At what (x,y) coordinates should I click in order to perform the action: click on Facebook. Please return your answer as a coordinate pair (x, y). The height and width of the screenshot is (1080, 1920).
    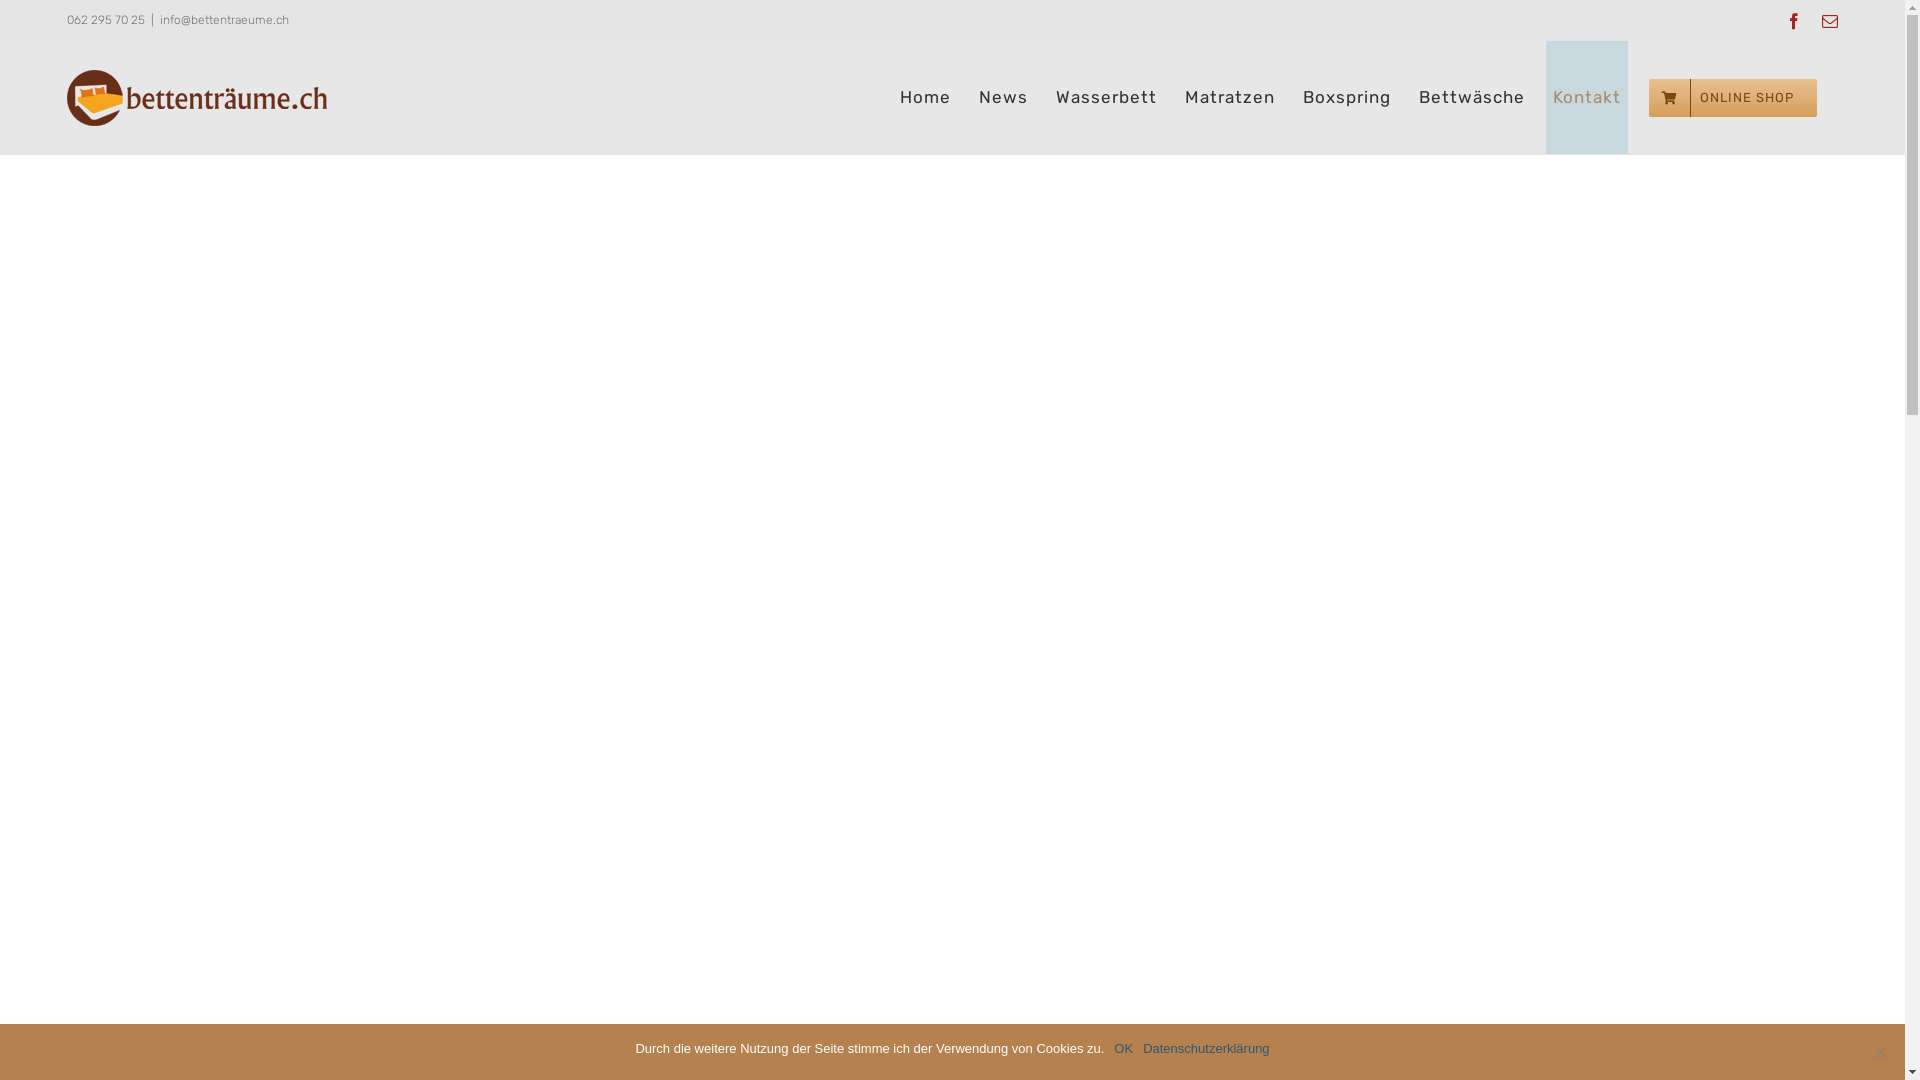
    Looking at the image, I should click on (1794, 21).